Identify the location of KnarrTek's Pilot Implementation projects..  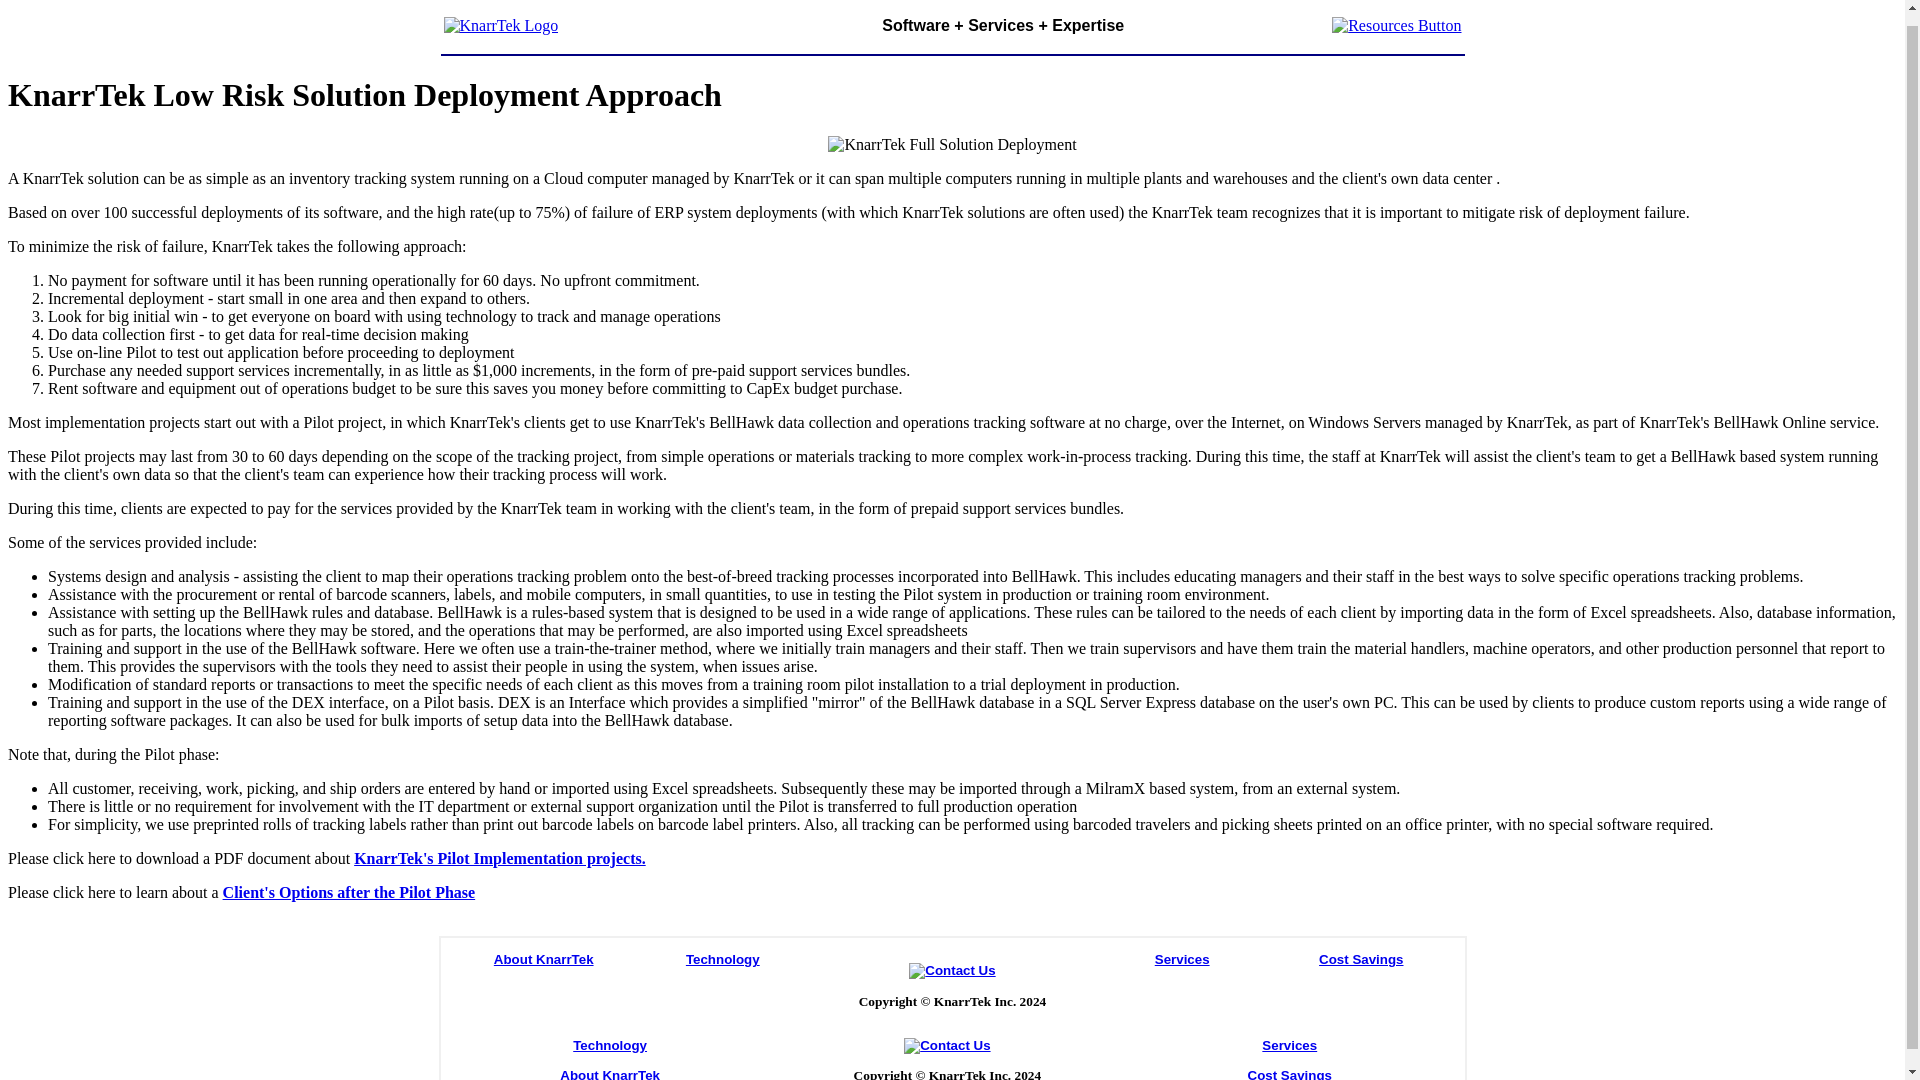
(499, 858).